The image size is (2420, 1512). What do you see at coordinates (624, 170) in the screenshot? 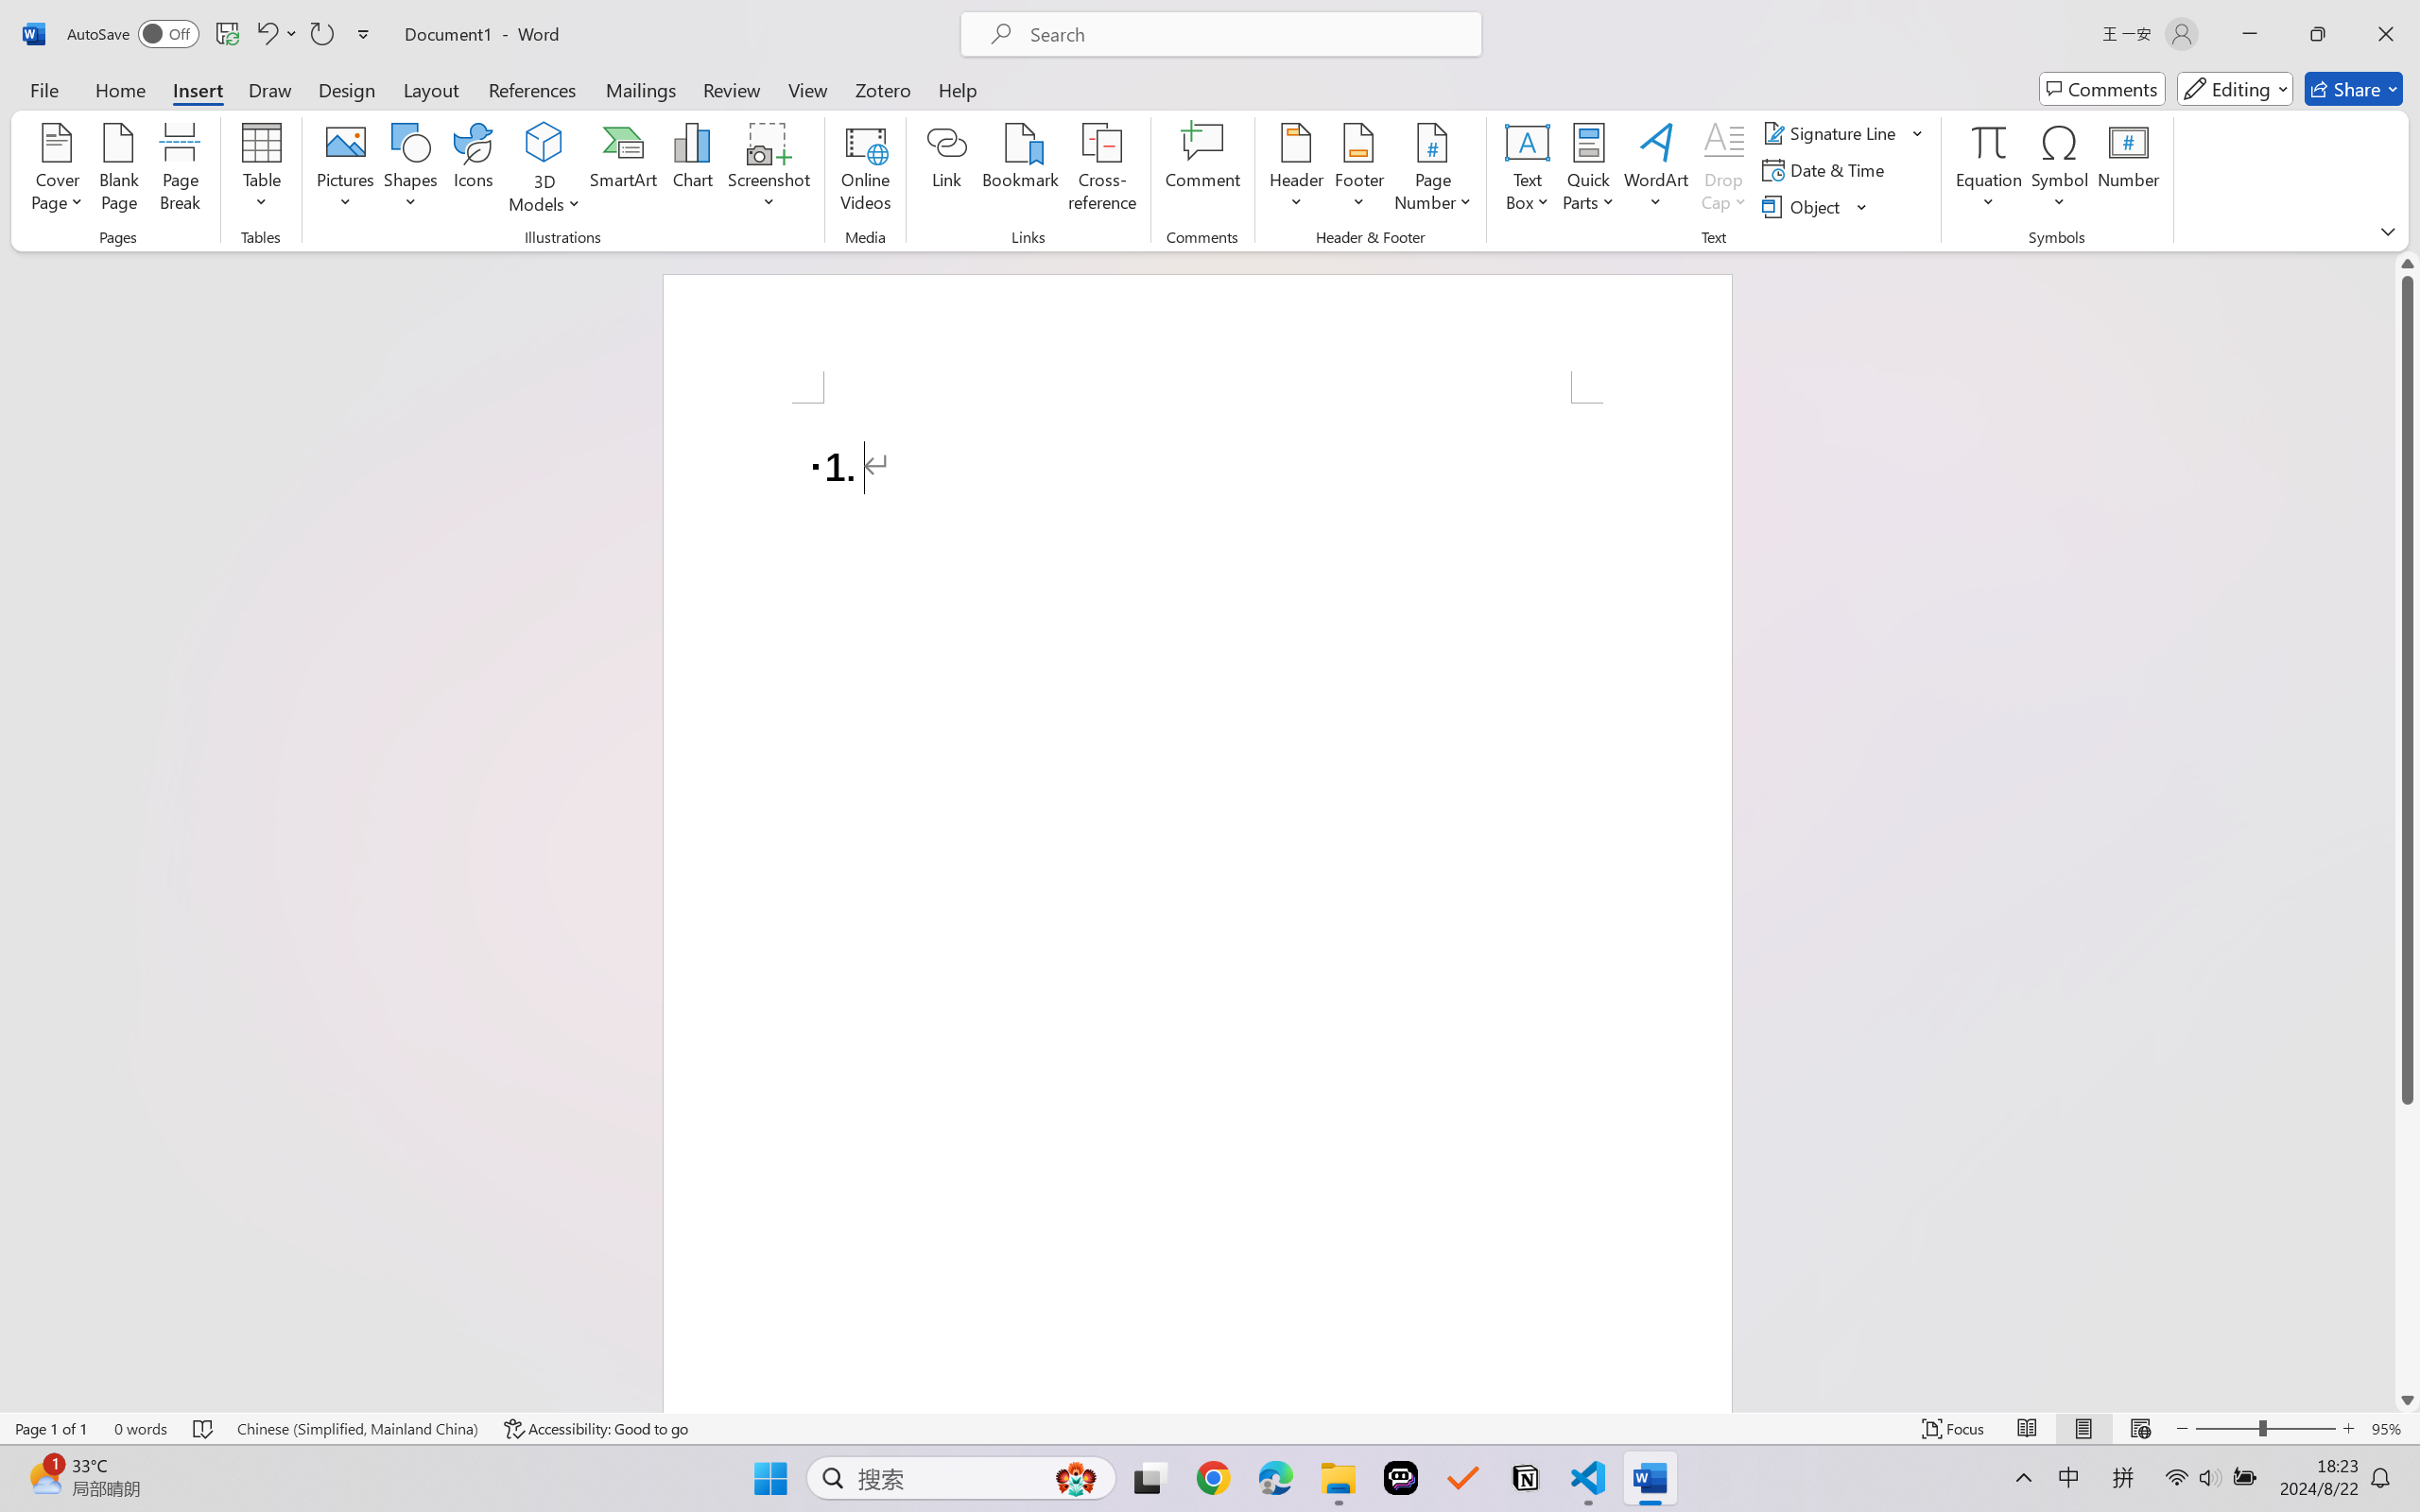
I see `SmartArt...` at bounding box center [624, 170].